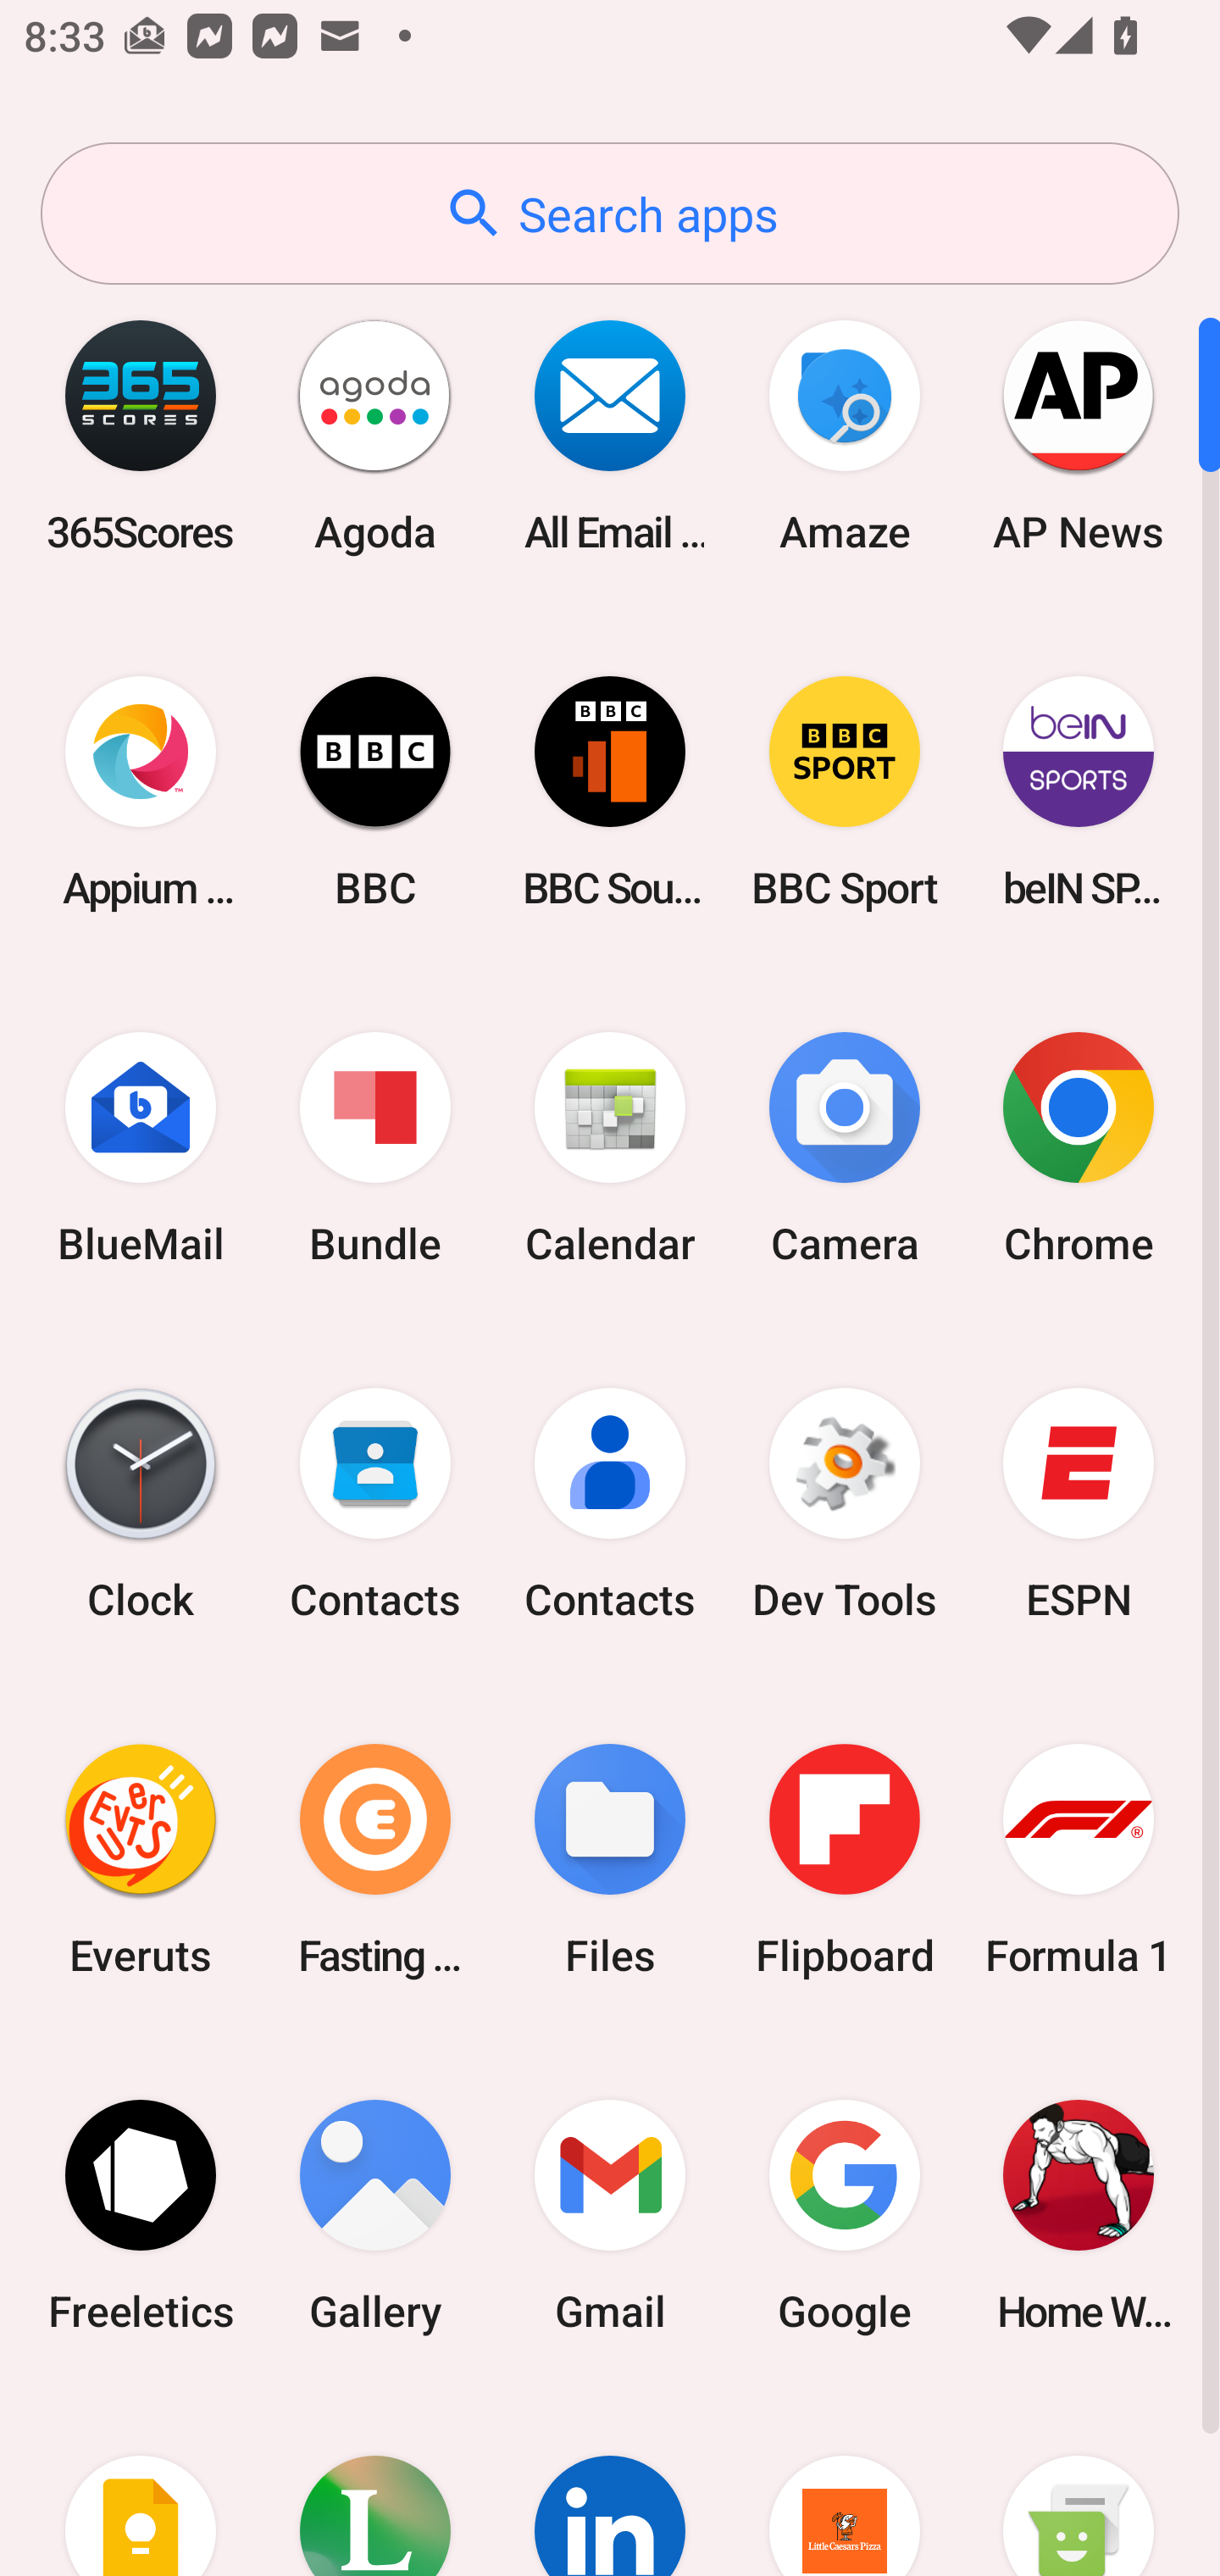 Image resolution: width=1220 pixels, height=2576 pixels. What do you see at coordinates (141, 1859) in the screenshot?
I see `Everuts` at bounding box center [141, 1859].